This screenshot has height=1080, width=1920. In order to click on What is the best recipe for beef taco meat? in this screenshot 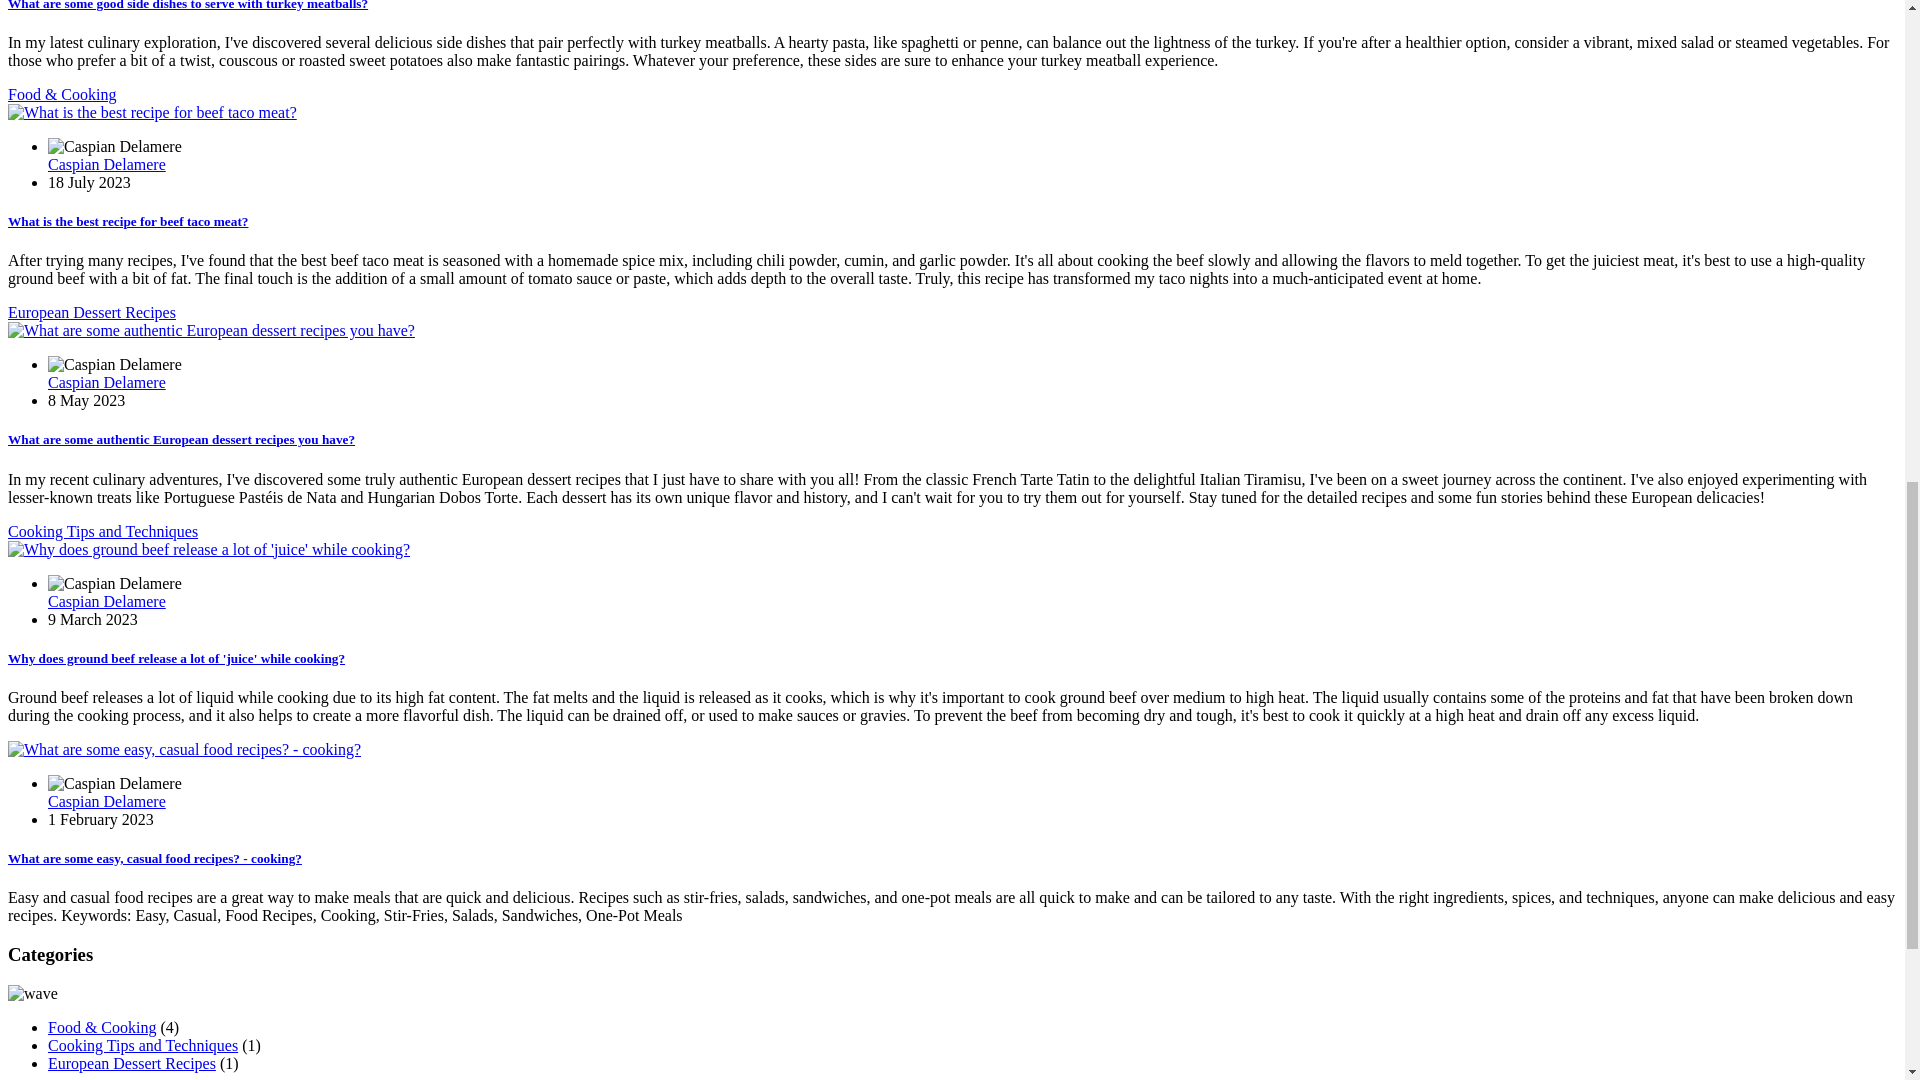, I will do `click(127, 220)`.